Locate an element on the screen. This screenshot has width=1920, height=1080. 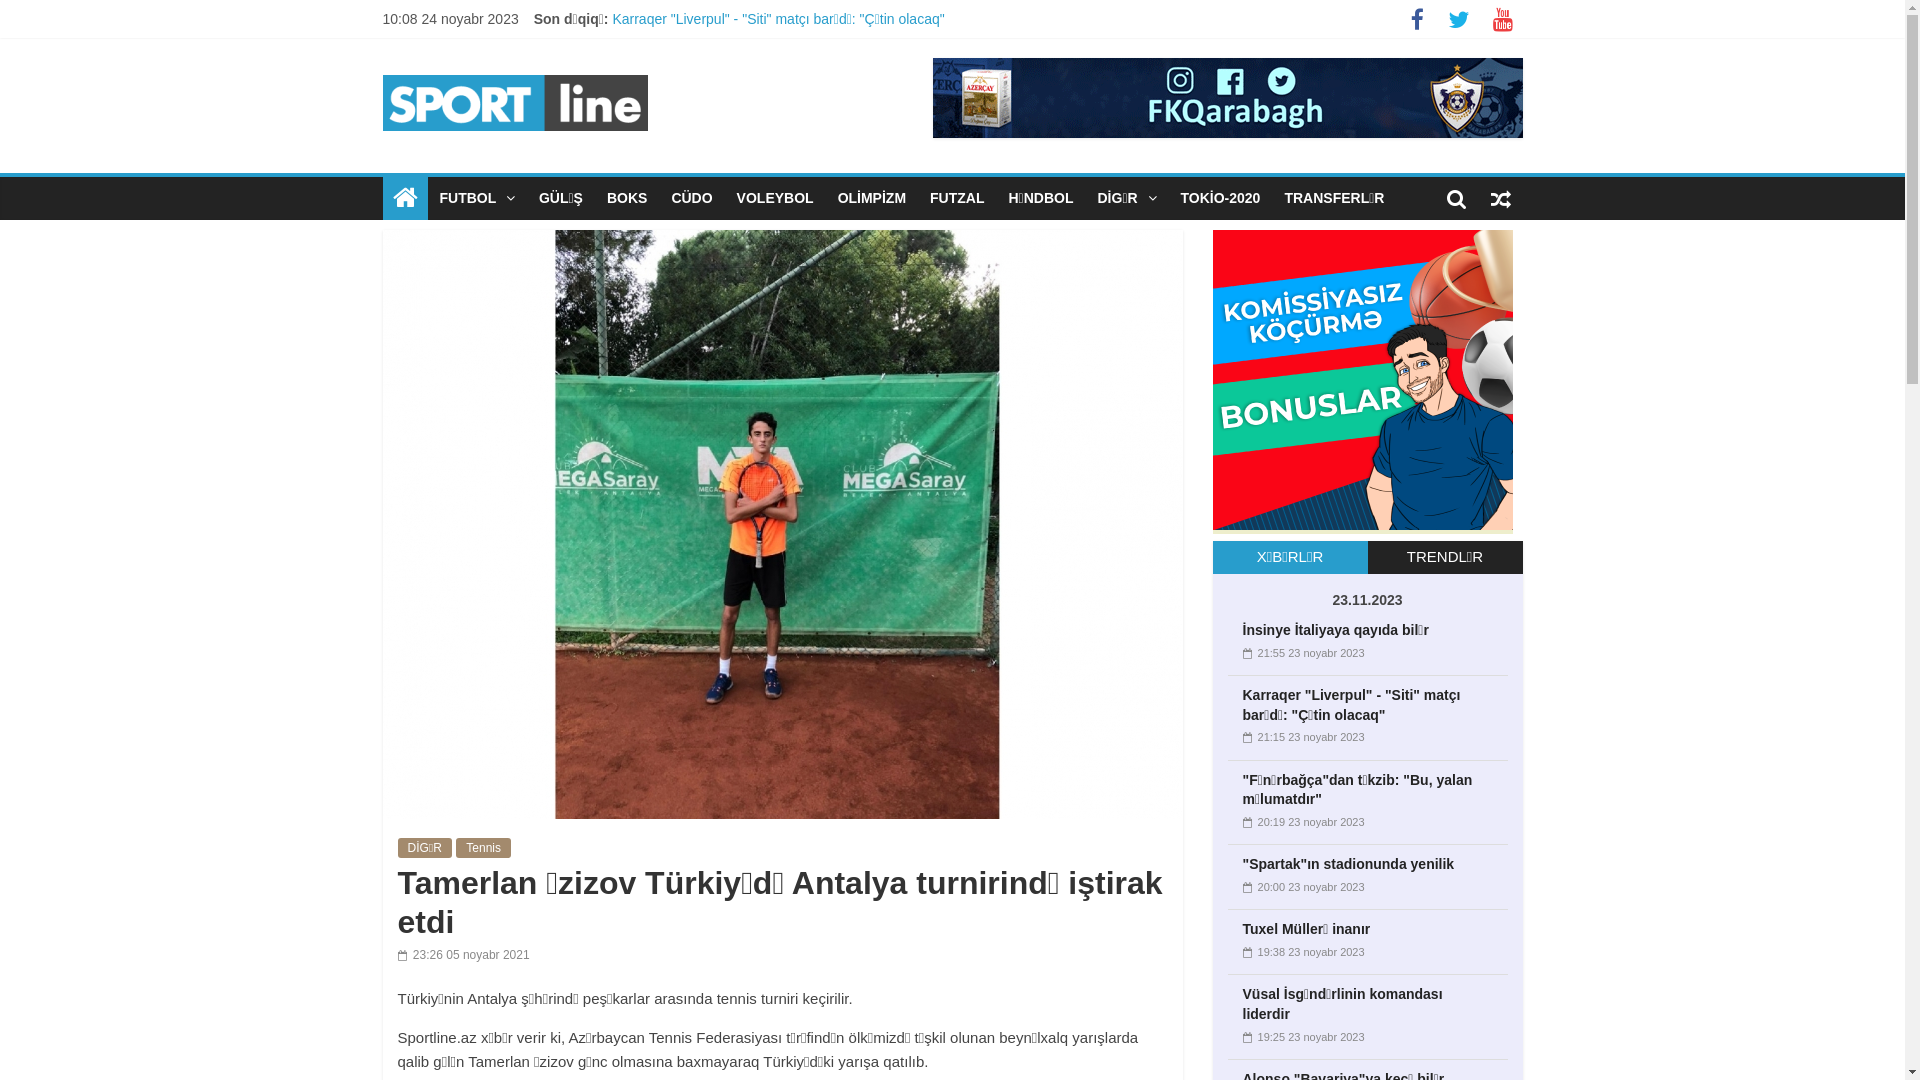
BOKS is located at coordinates (627, 198).